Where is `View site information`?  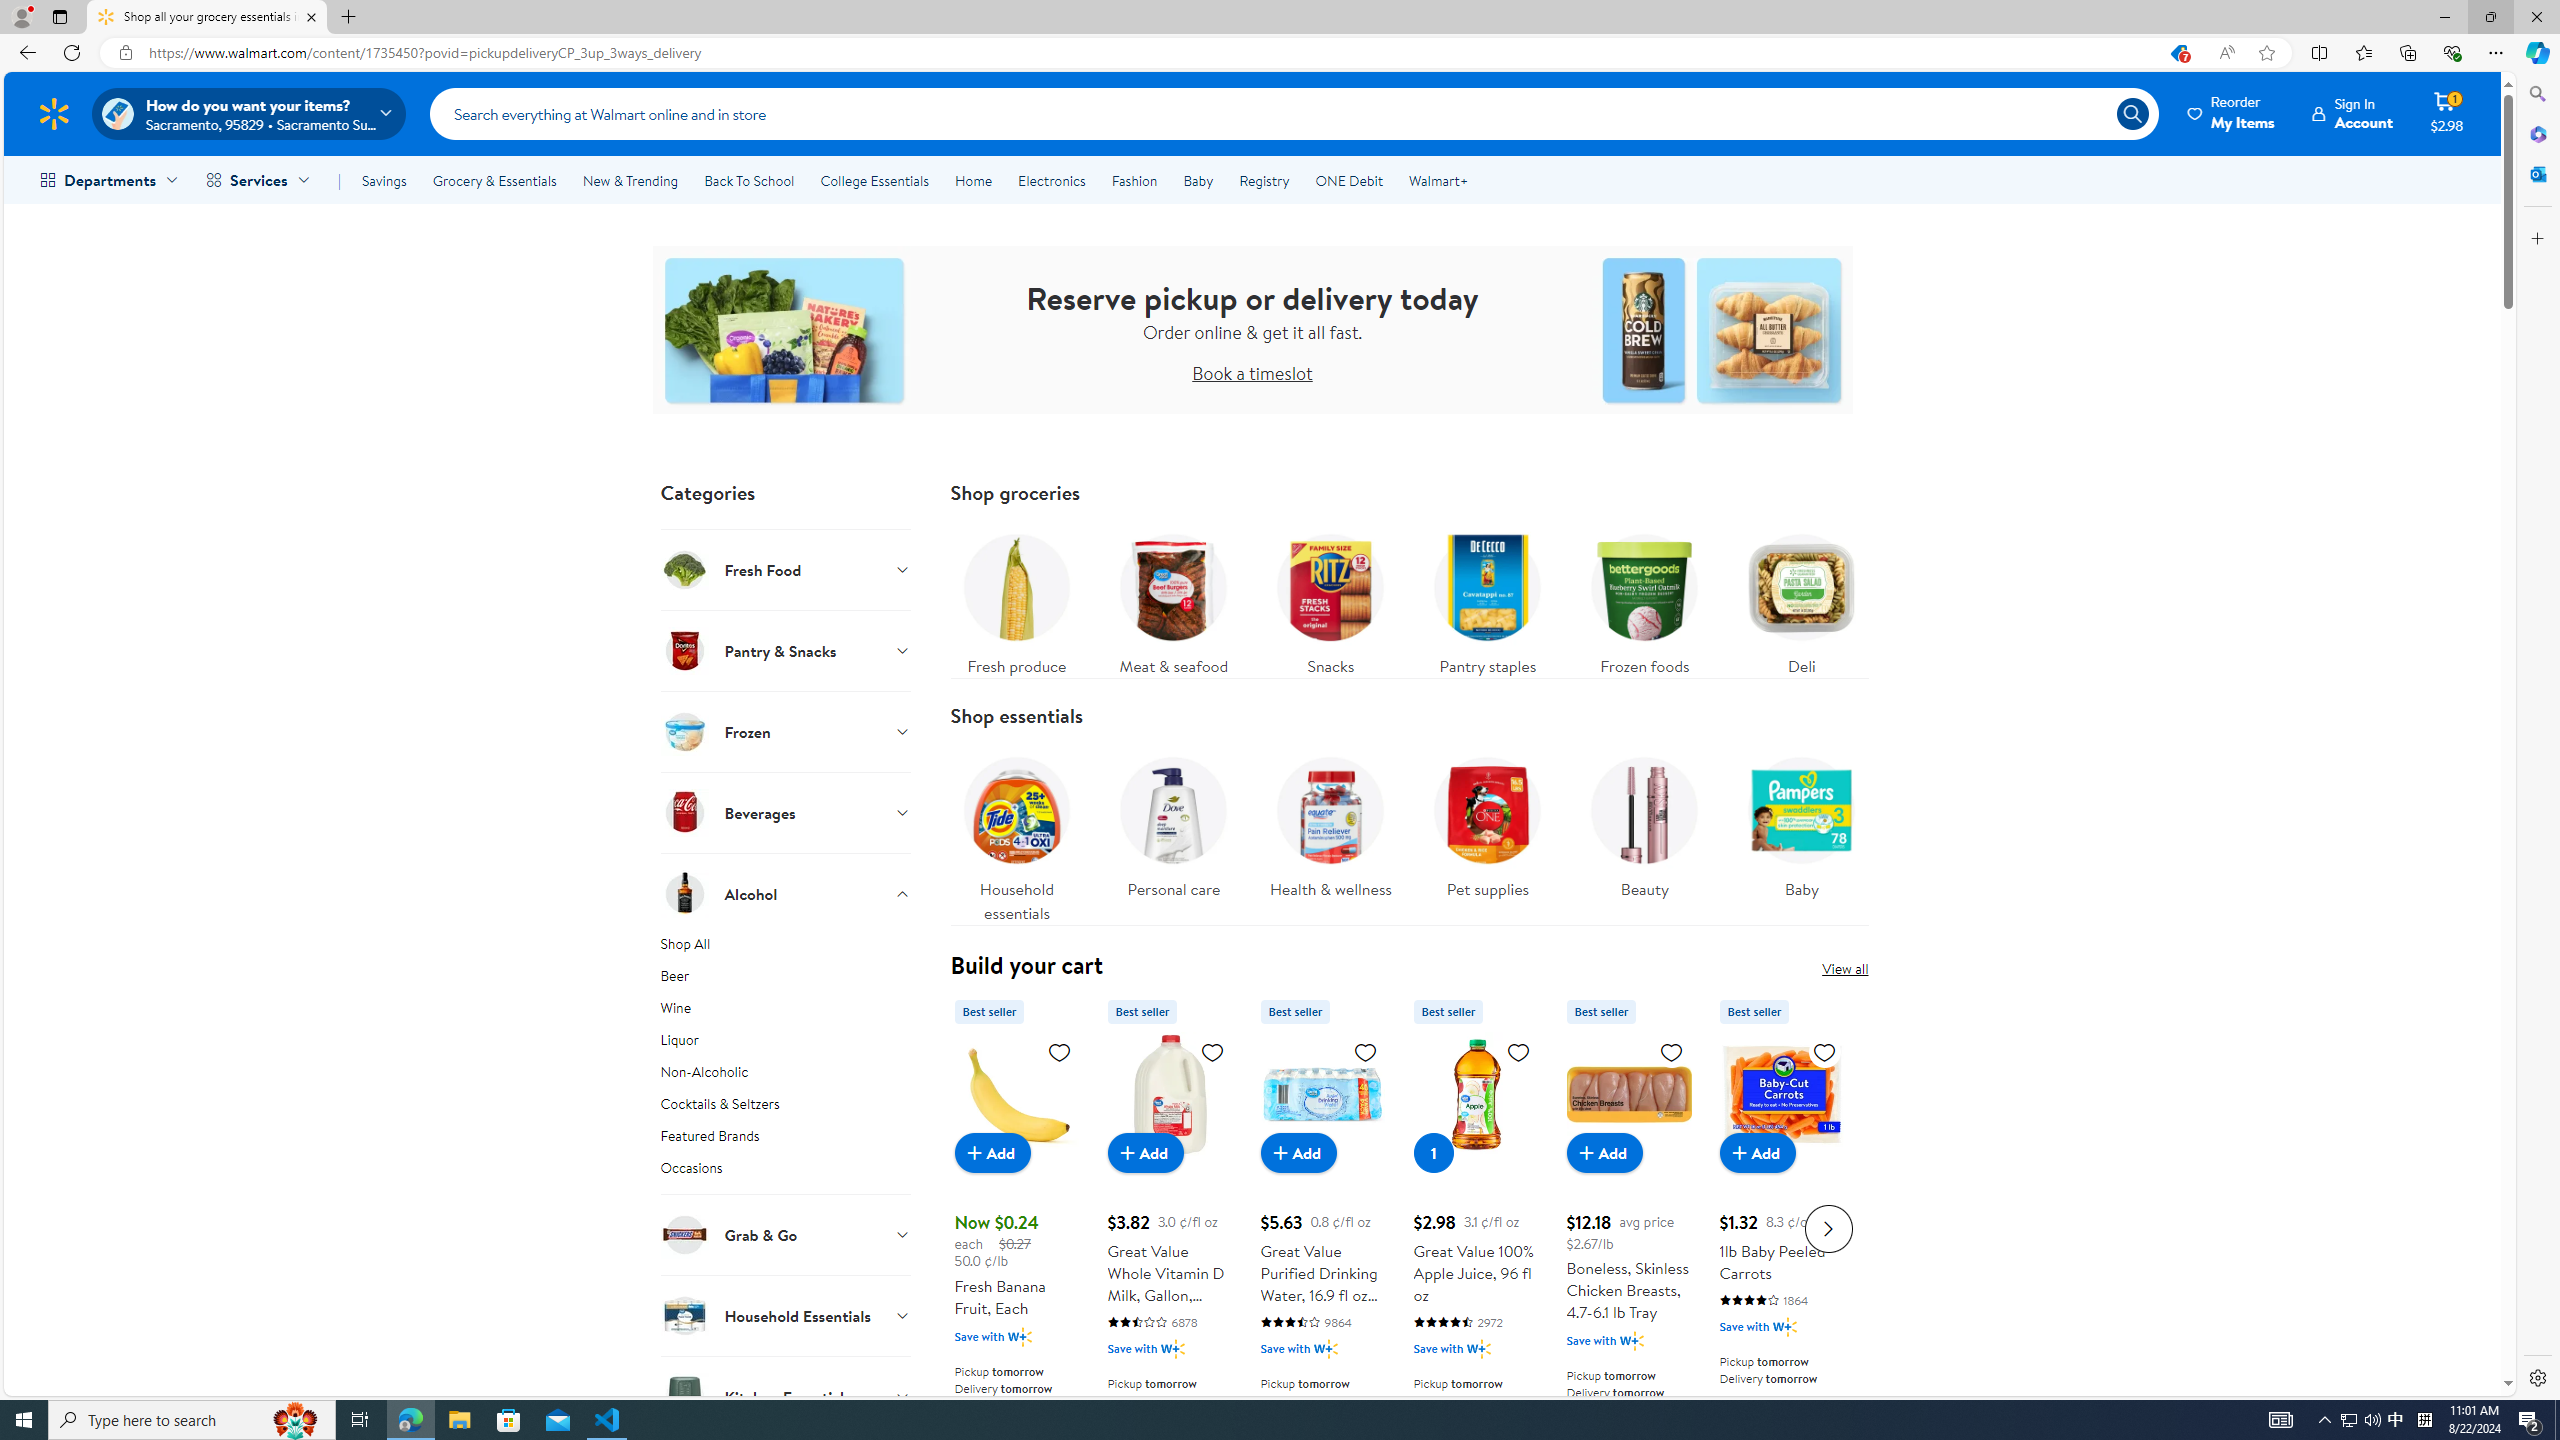
View site information is located at coordinates (124, 53).